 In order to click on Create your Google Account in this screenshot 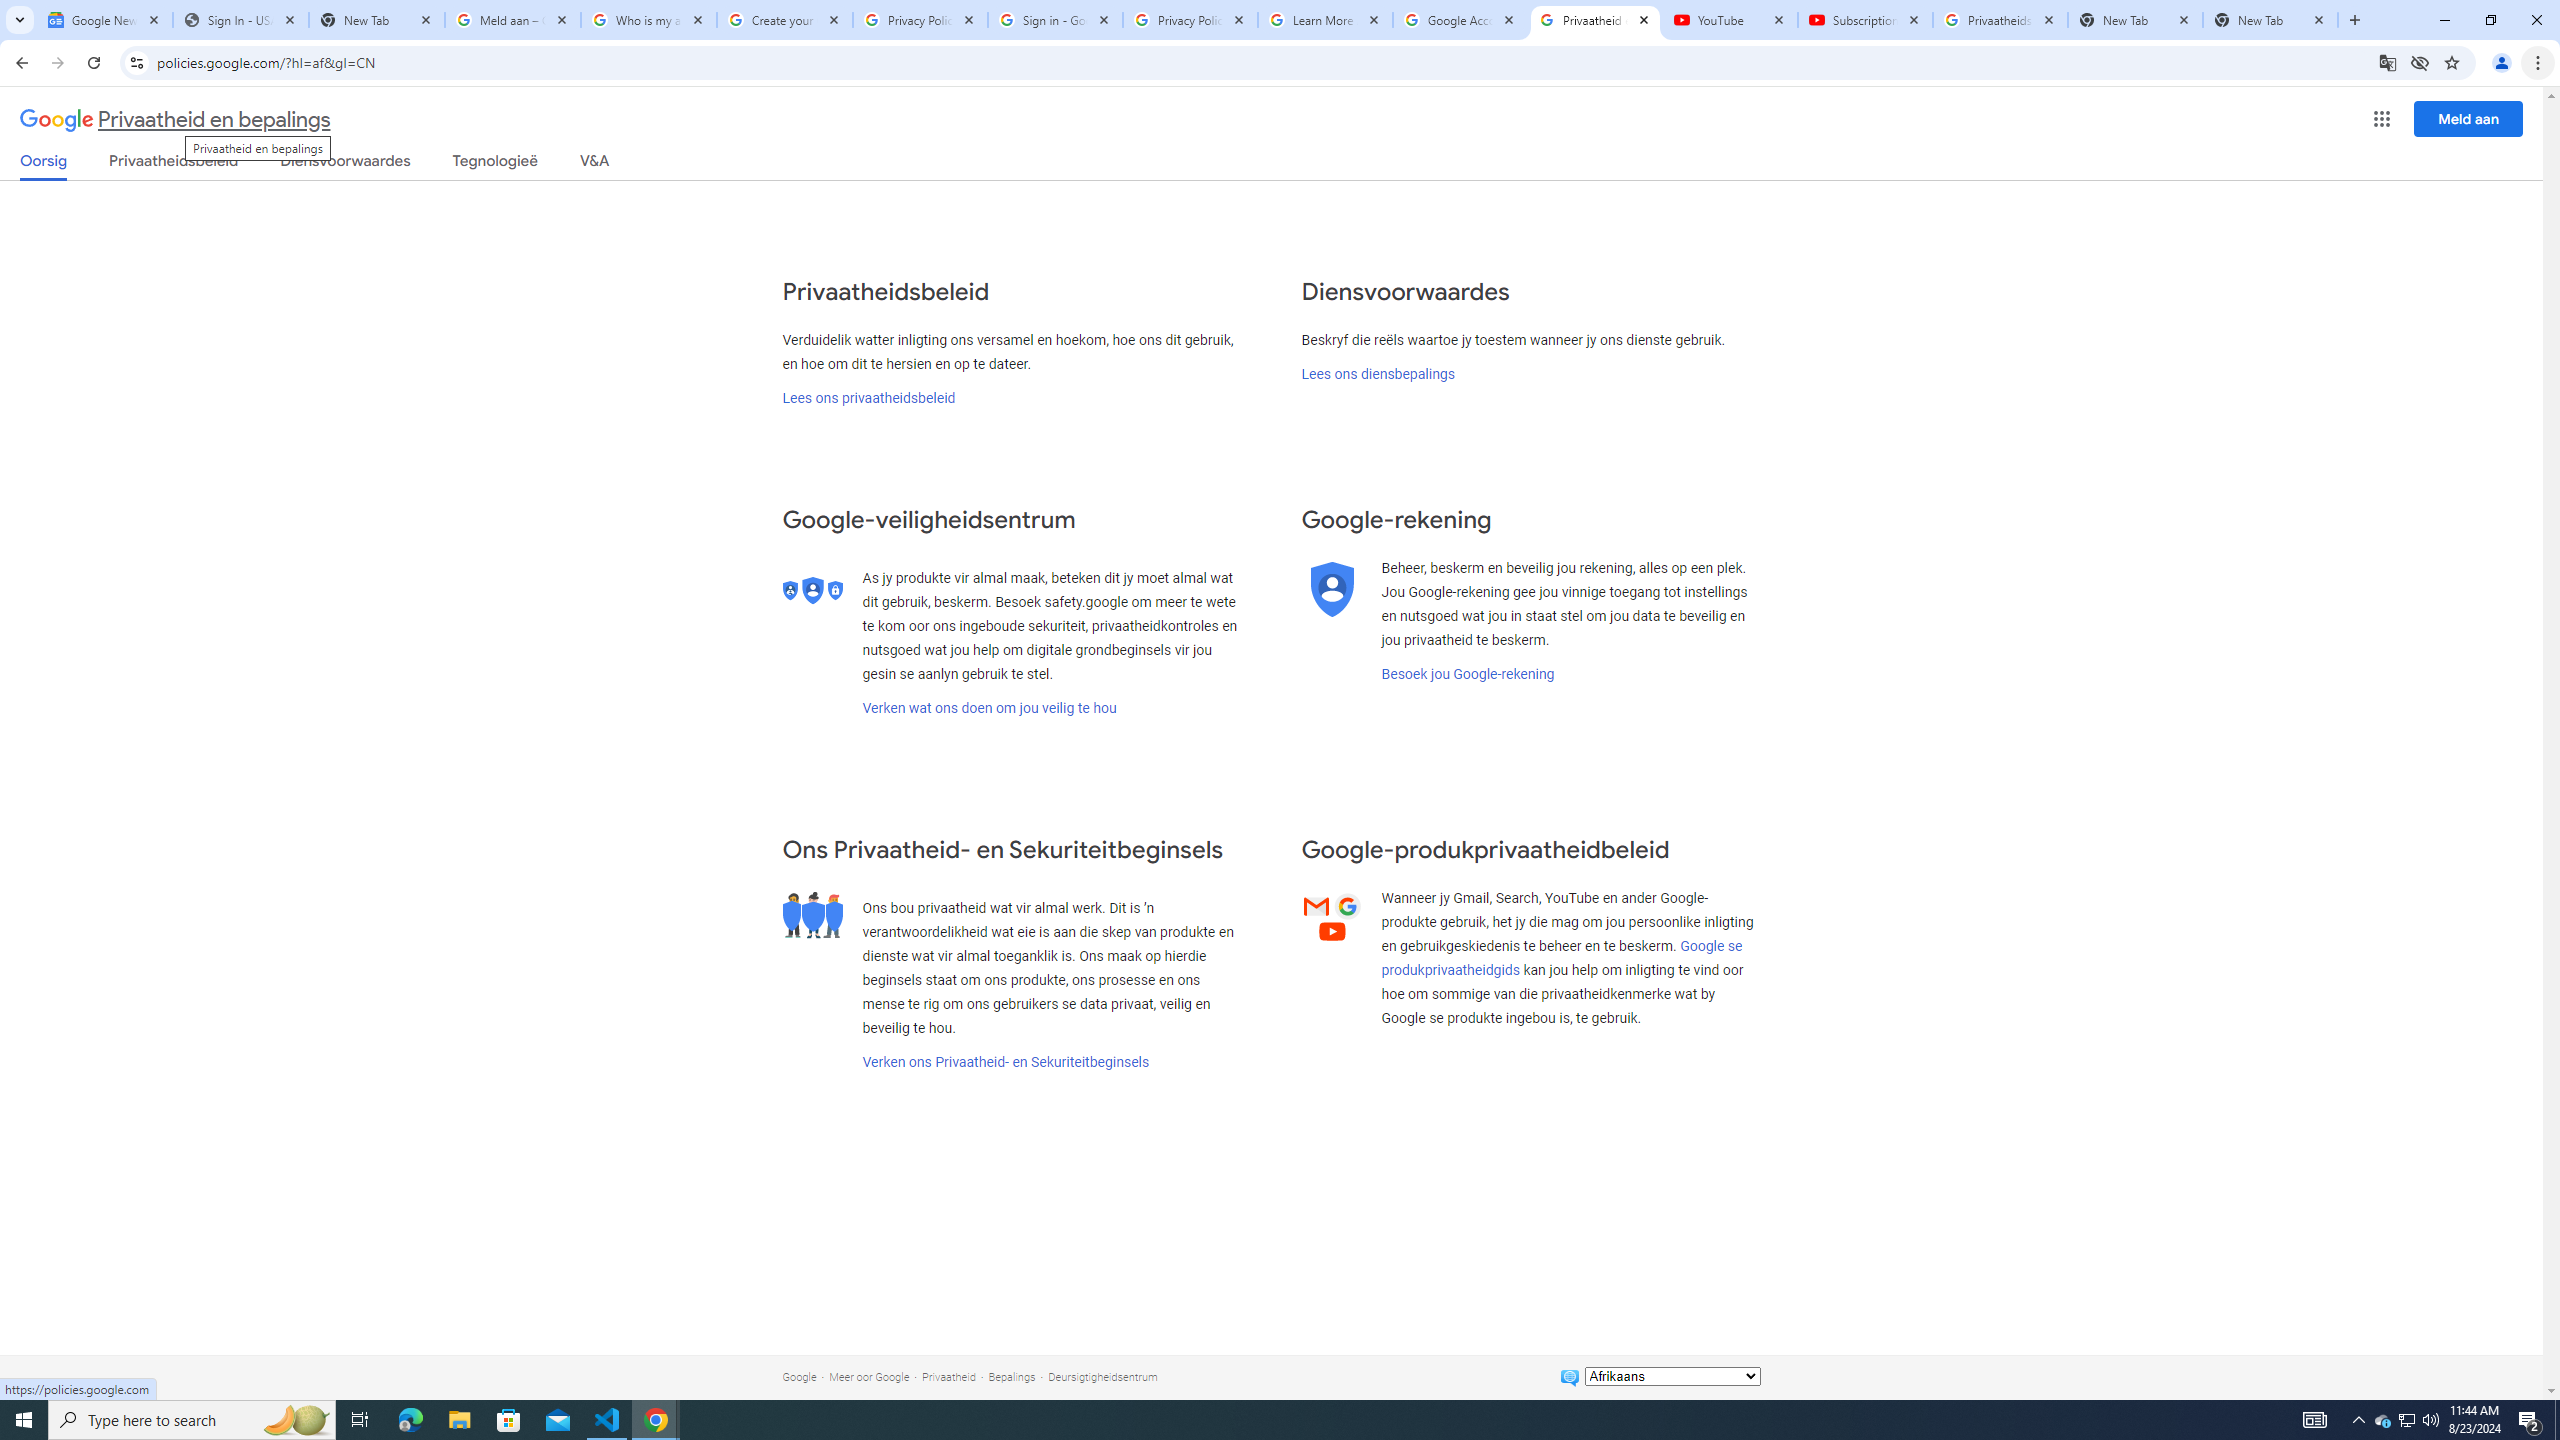, I will do `click(786, 20)`.